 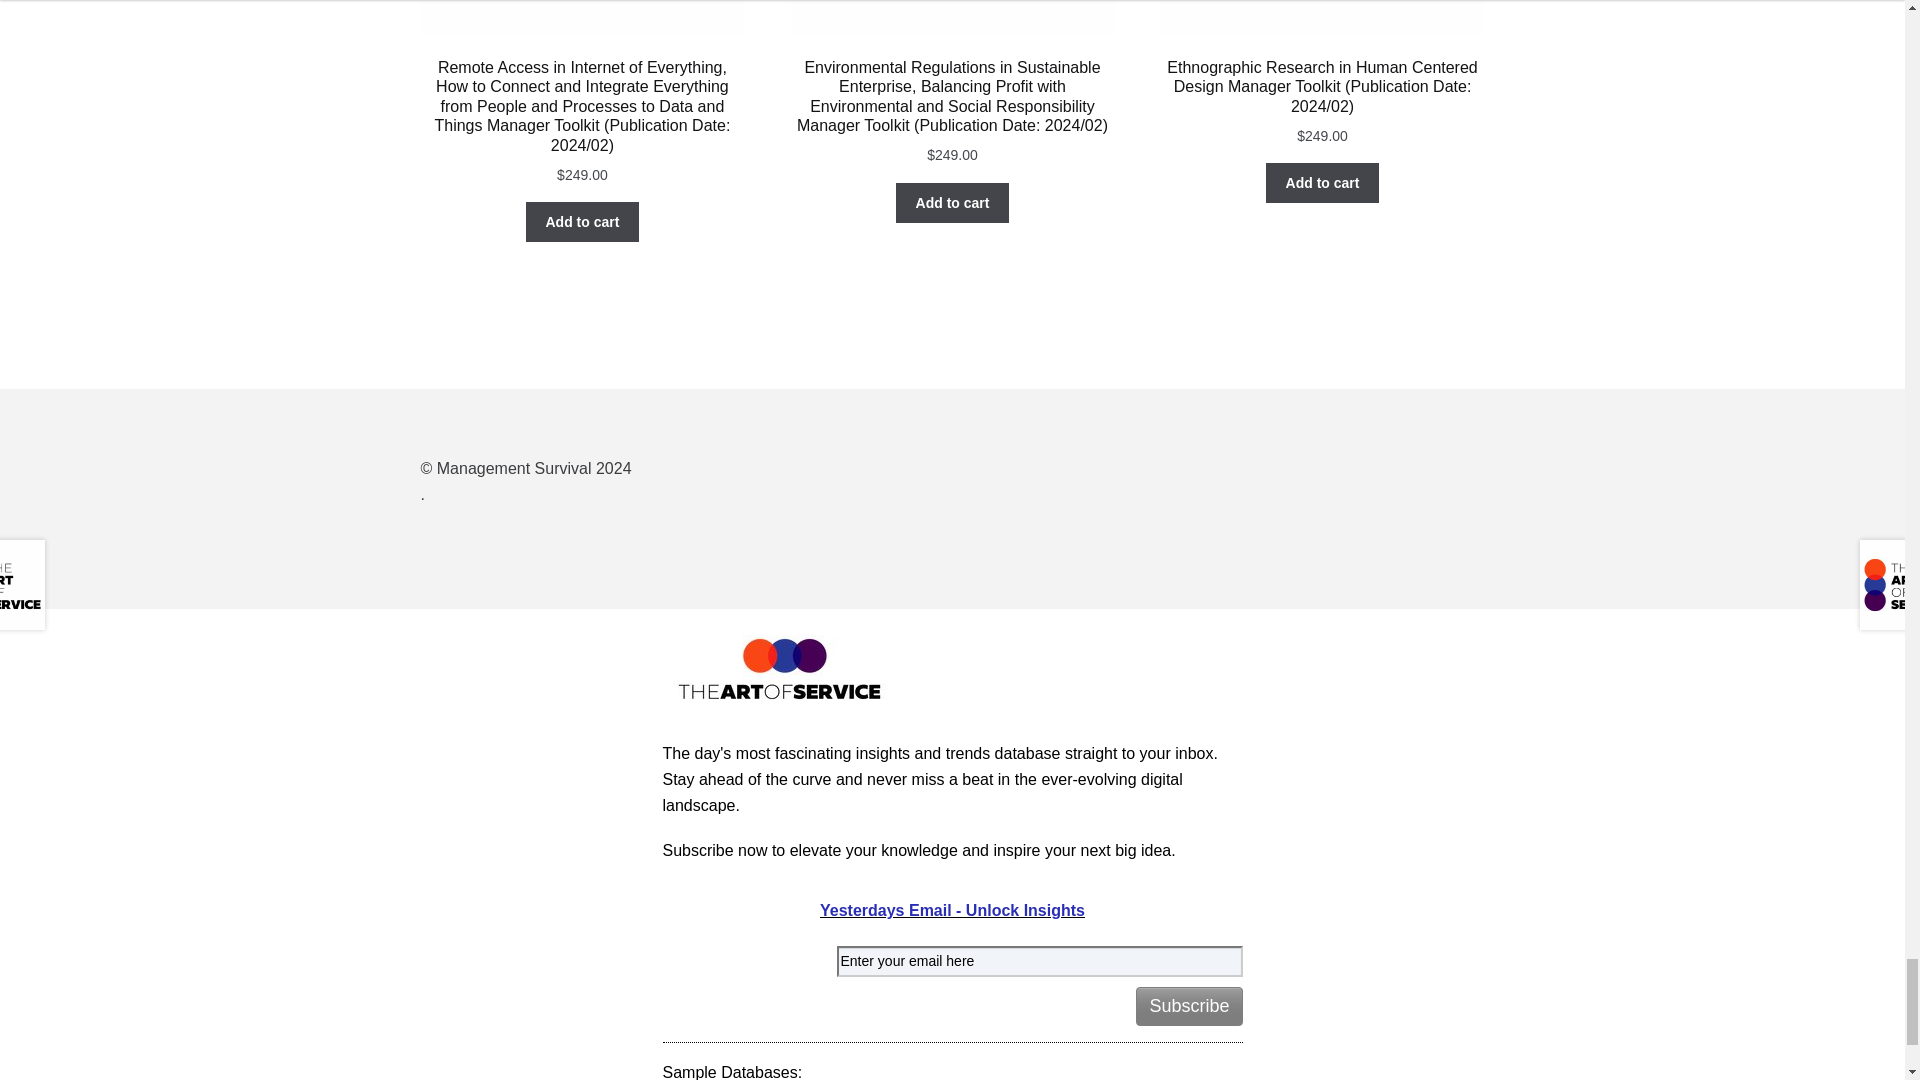 What do you see at coordinates (952, 202) in the screenshot?
I see `Add to cart` at bounding box center [952, 202].